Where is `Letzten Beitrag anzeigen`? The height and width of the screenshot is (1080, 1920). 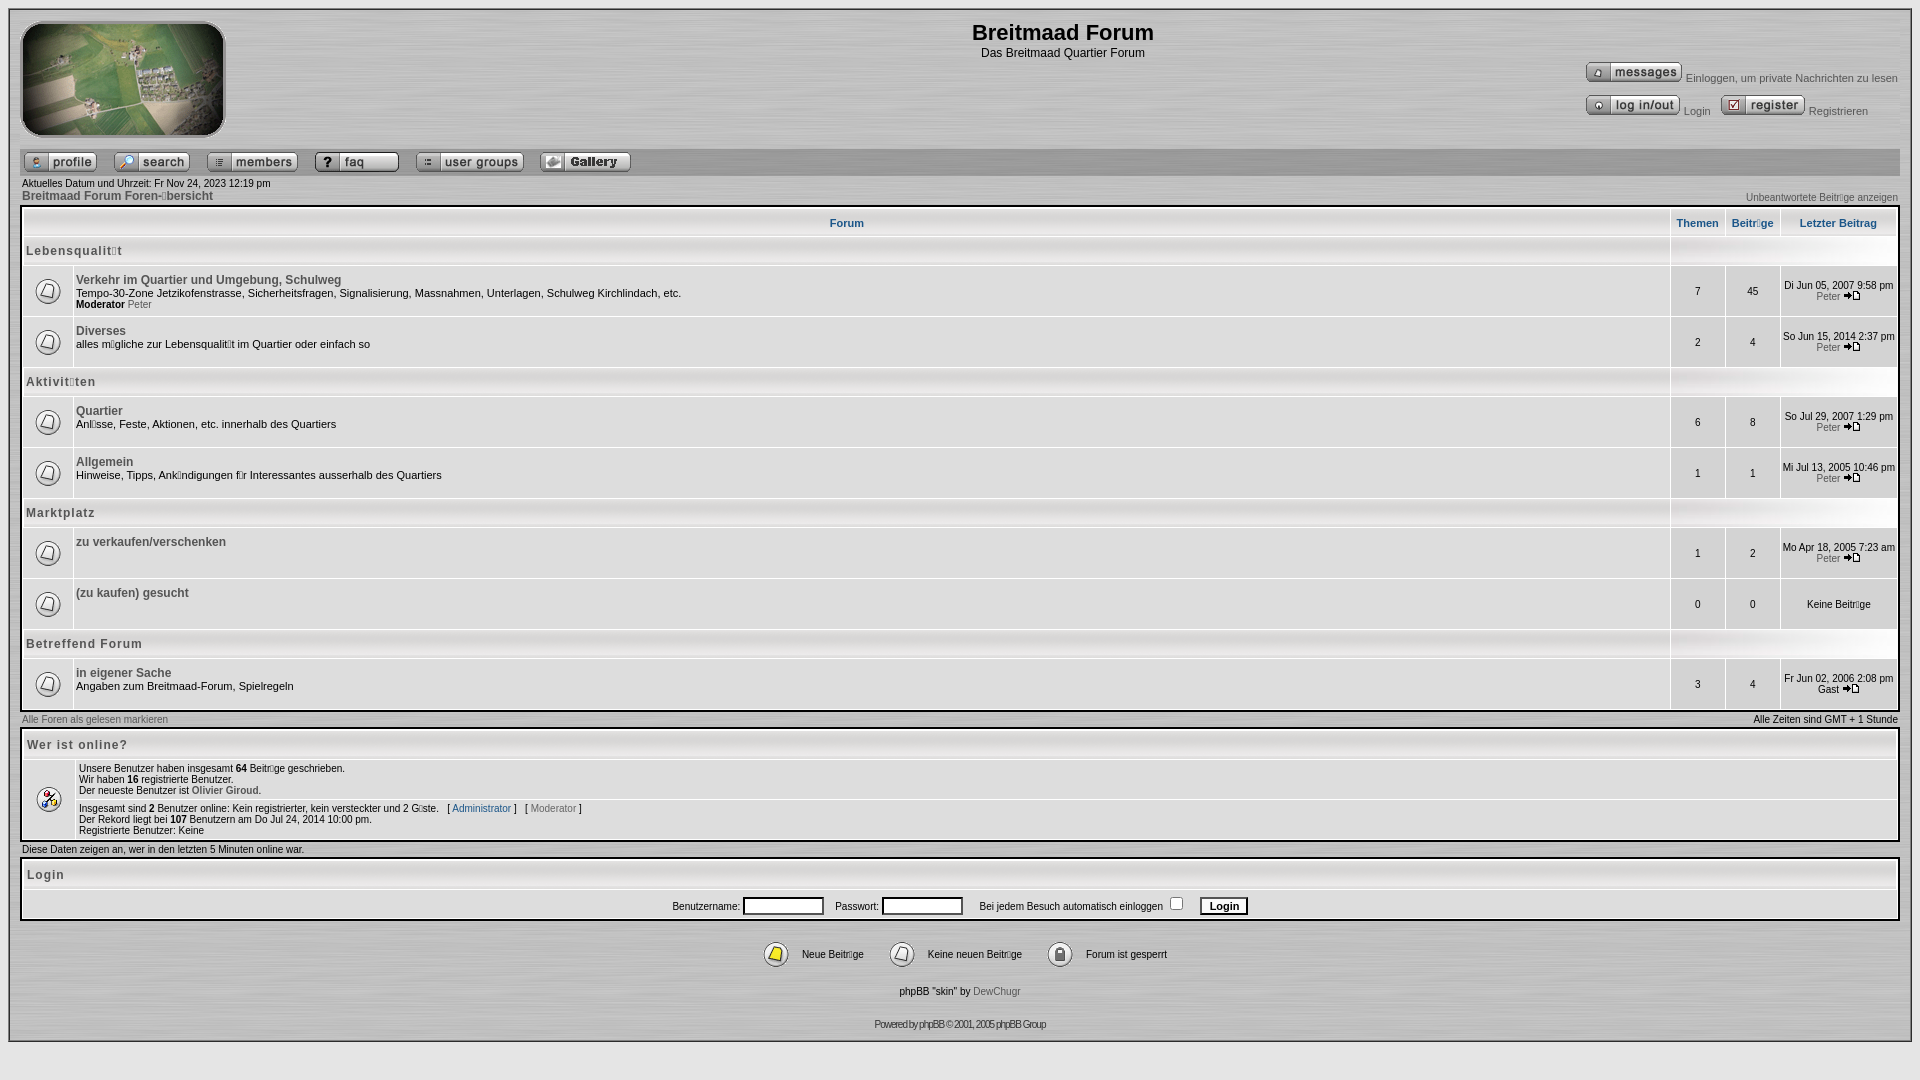
Letzten Beitrag anzeigen is located at coordinates (1852, 478).